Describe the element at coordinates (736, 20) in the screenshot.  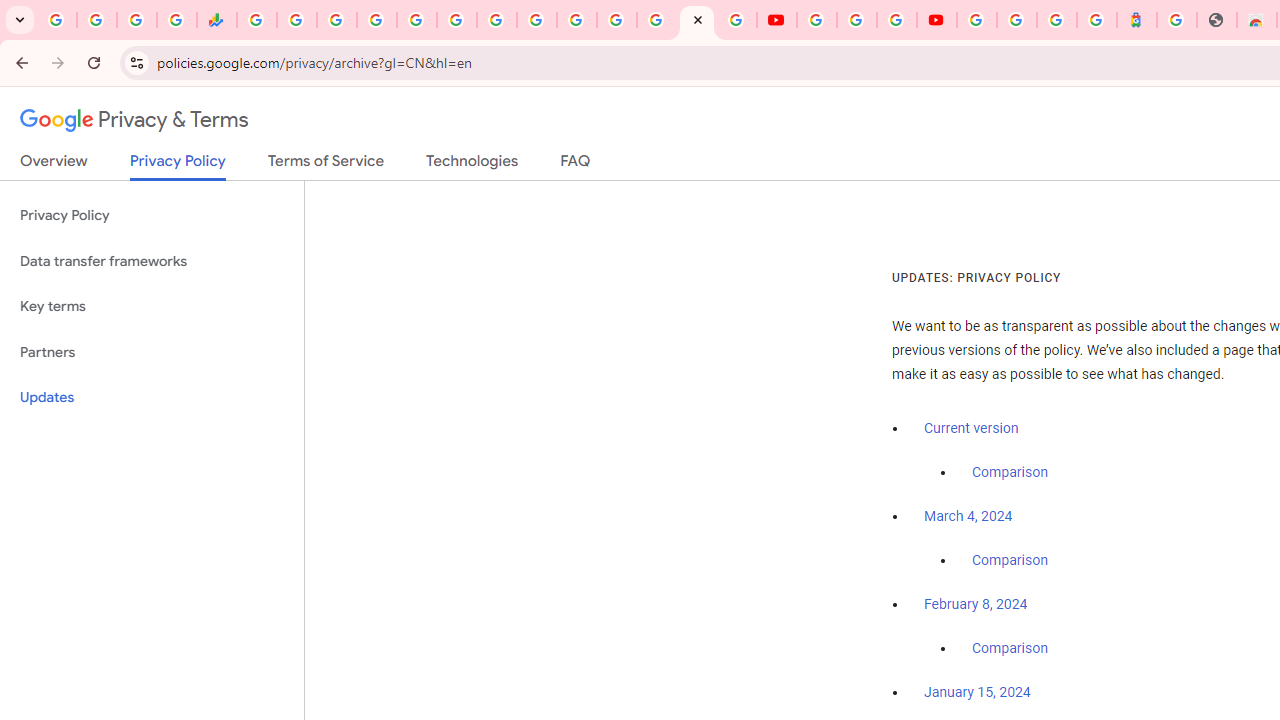
I see `Privacy Checkup` at that location.